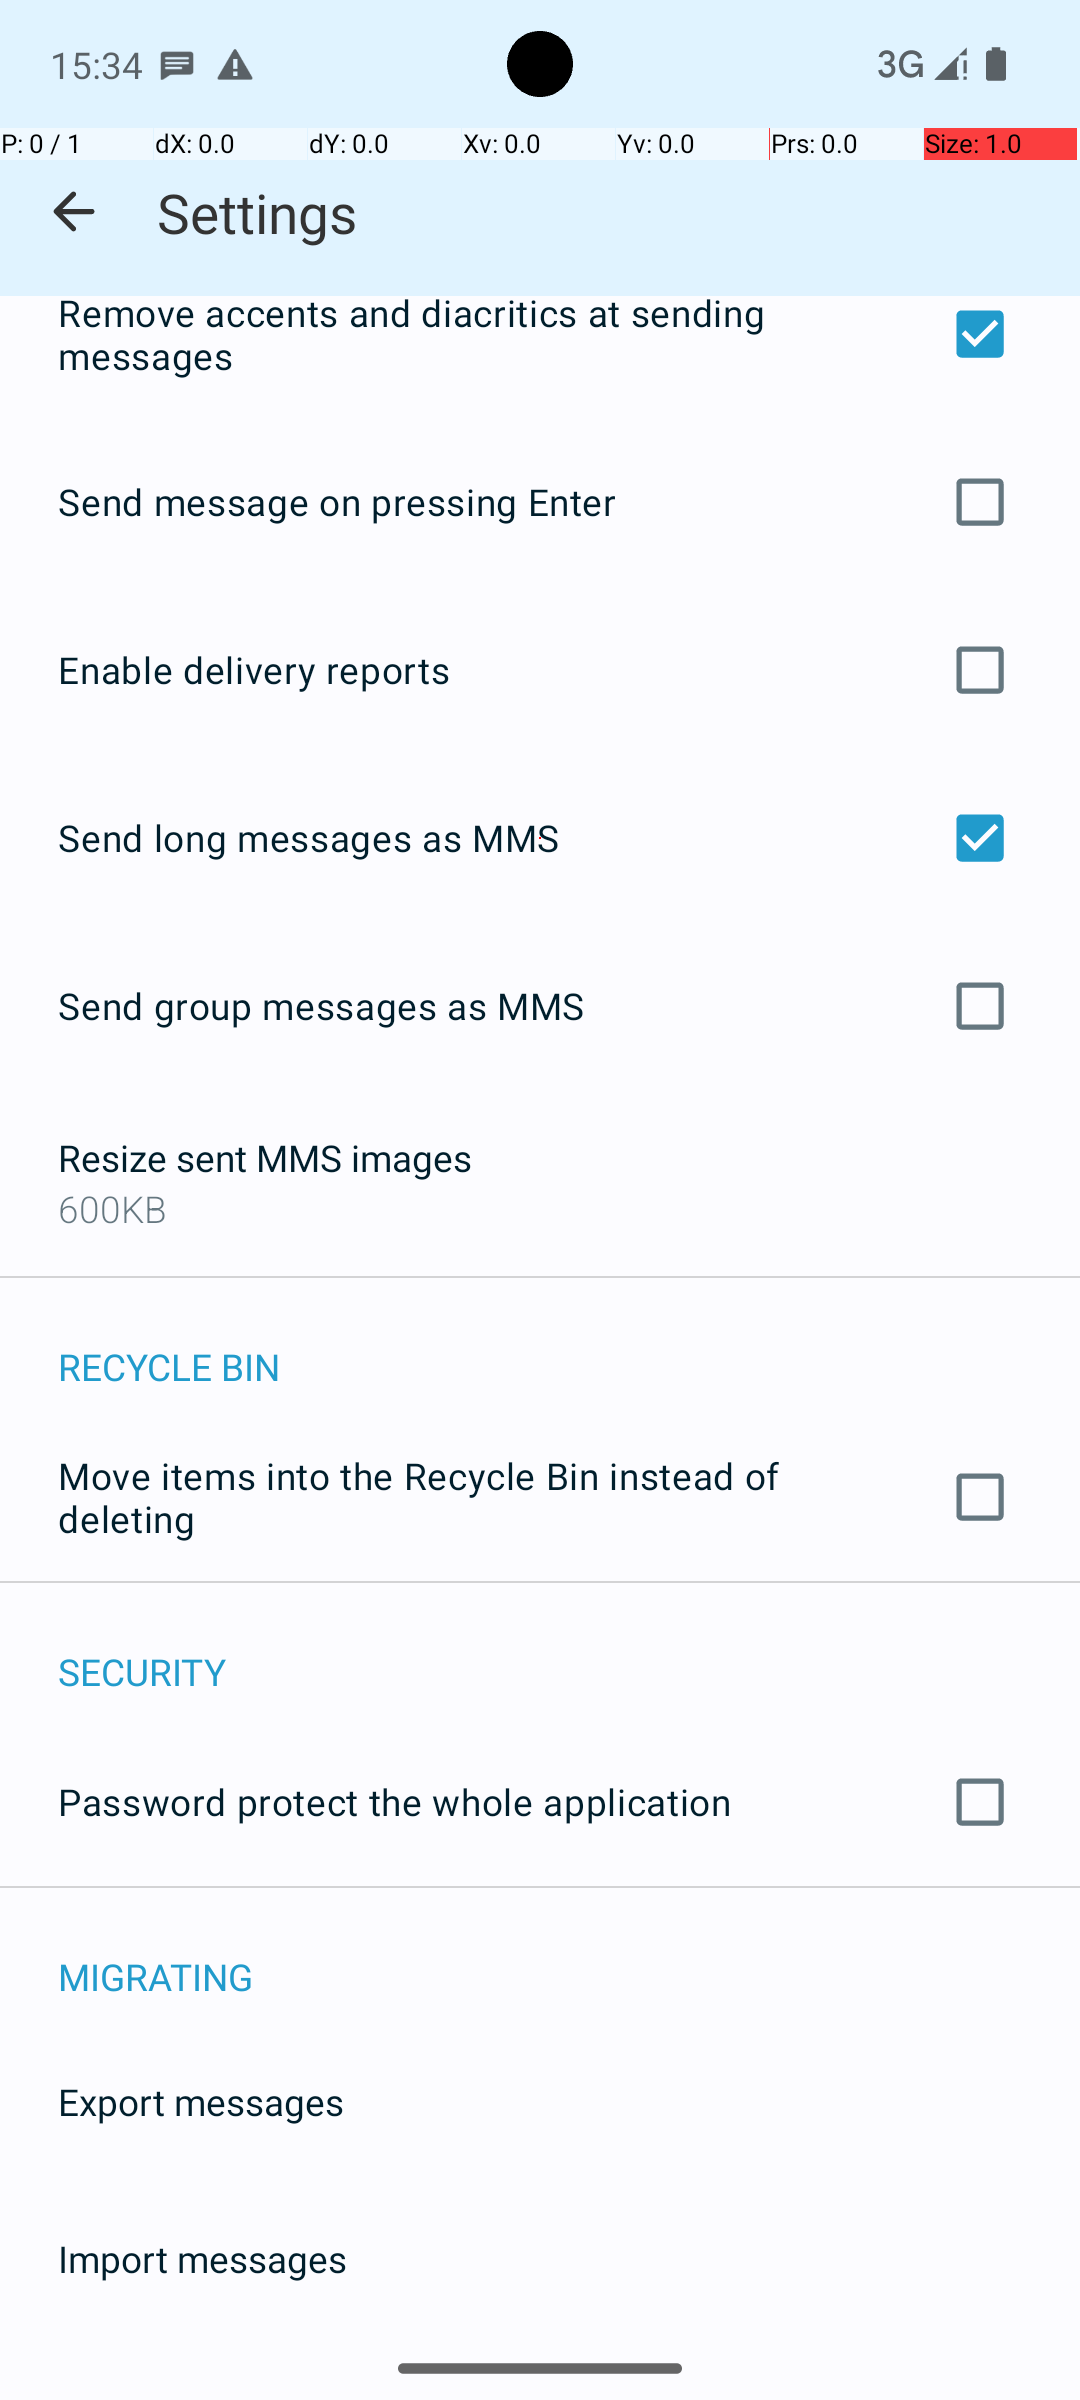  Describe the element at coordinates (112, 1208) in the screenshot. I see `600KB` at that location.